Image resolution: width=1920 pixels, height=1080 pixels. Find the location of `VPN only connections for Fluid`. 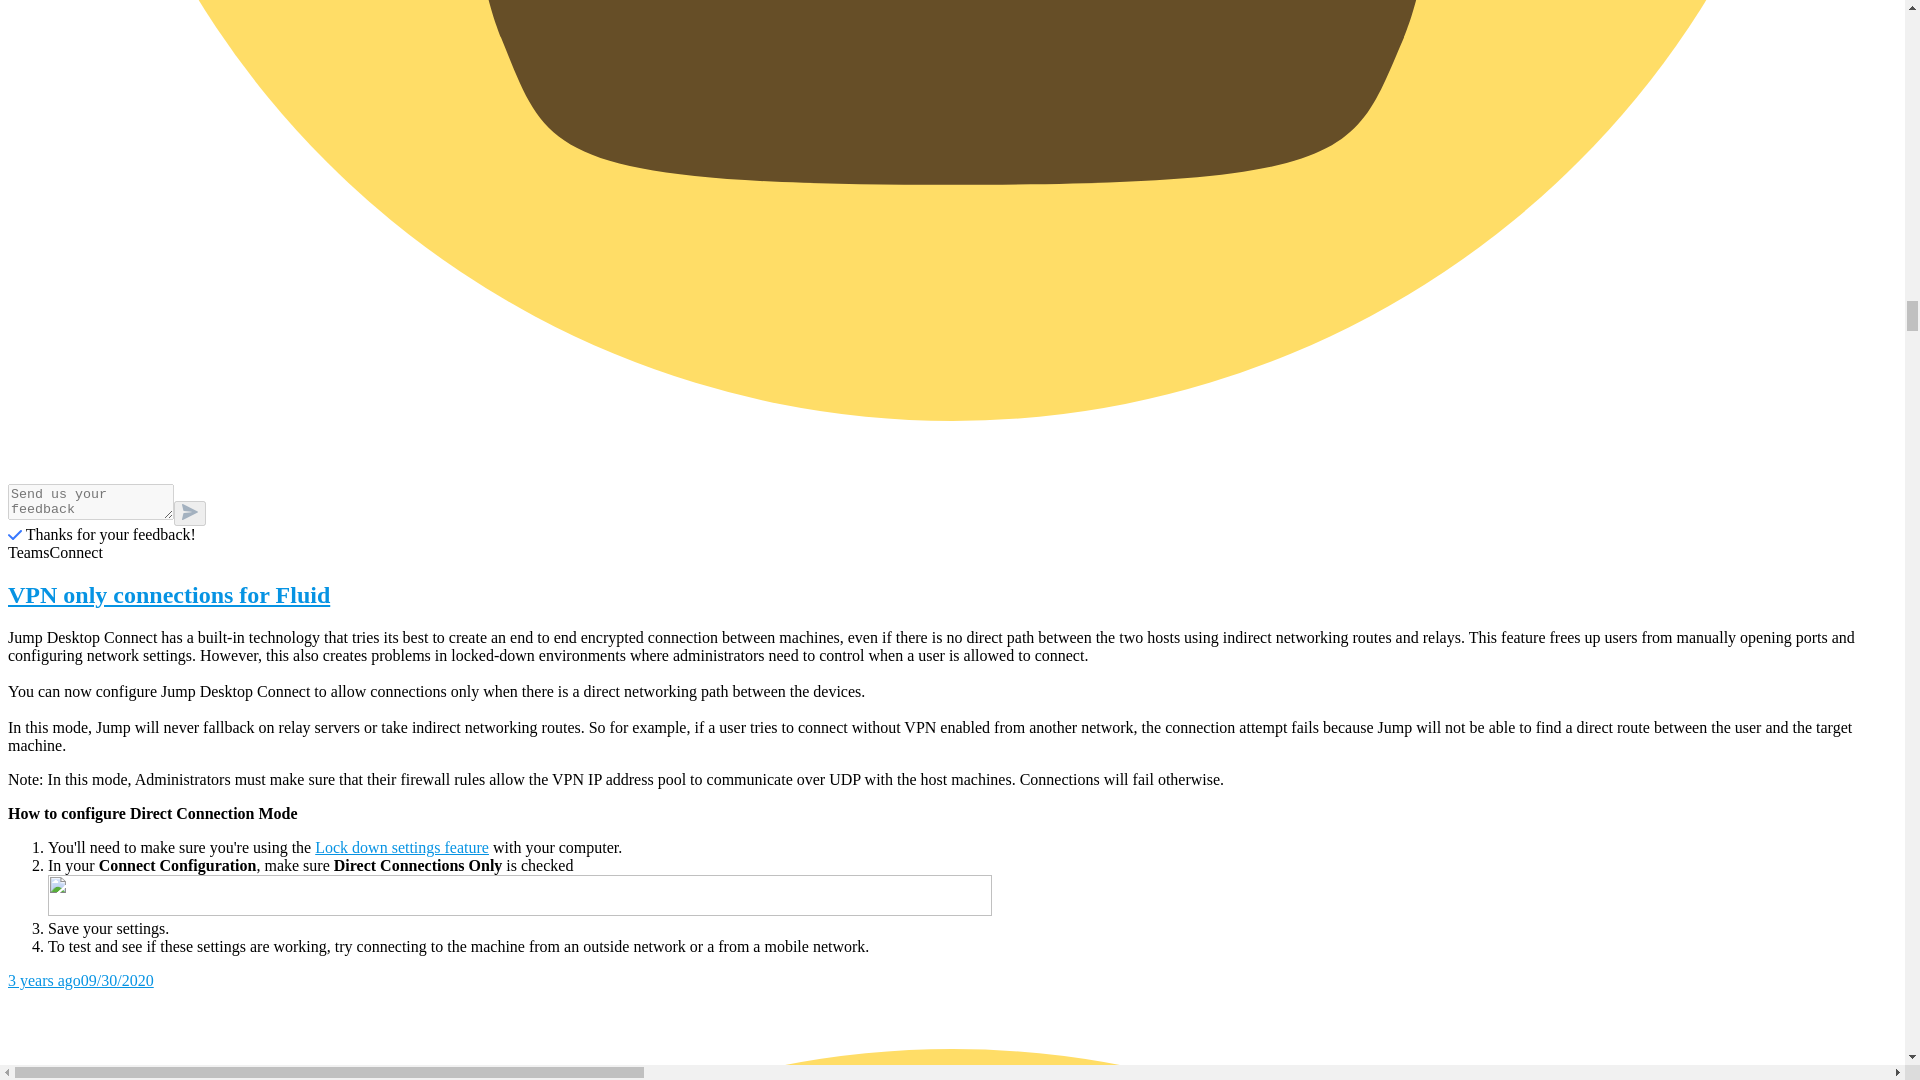

VPN only connections for Fluid is located at coordinates (952, 596).